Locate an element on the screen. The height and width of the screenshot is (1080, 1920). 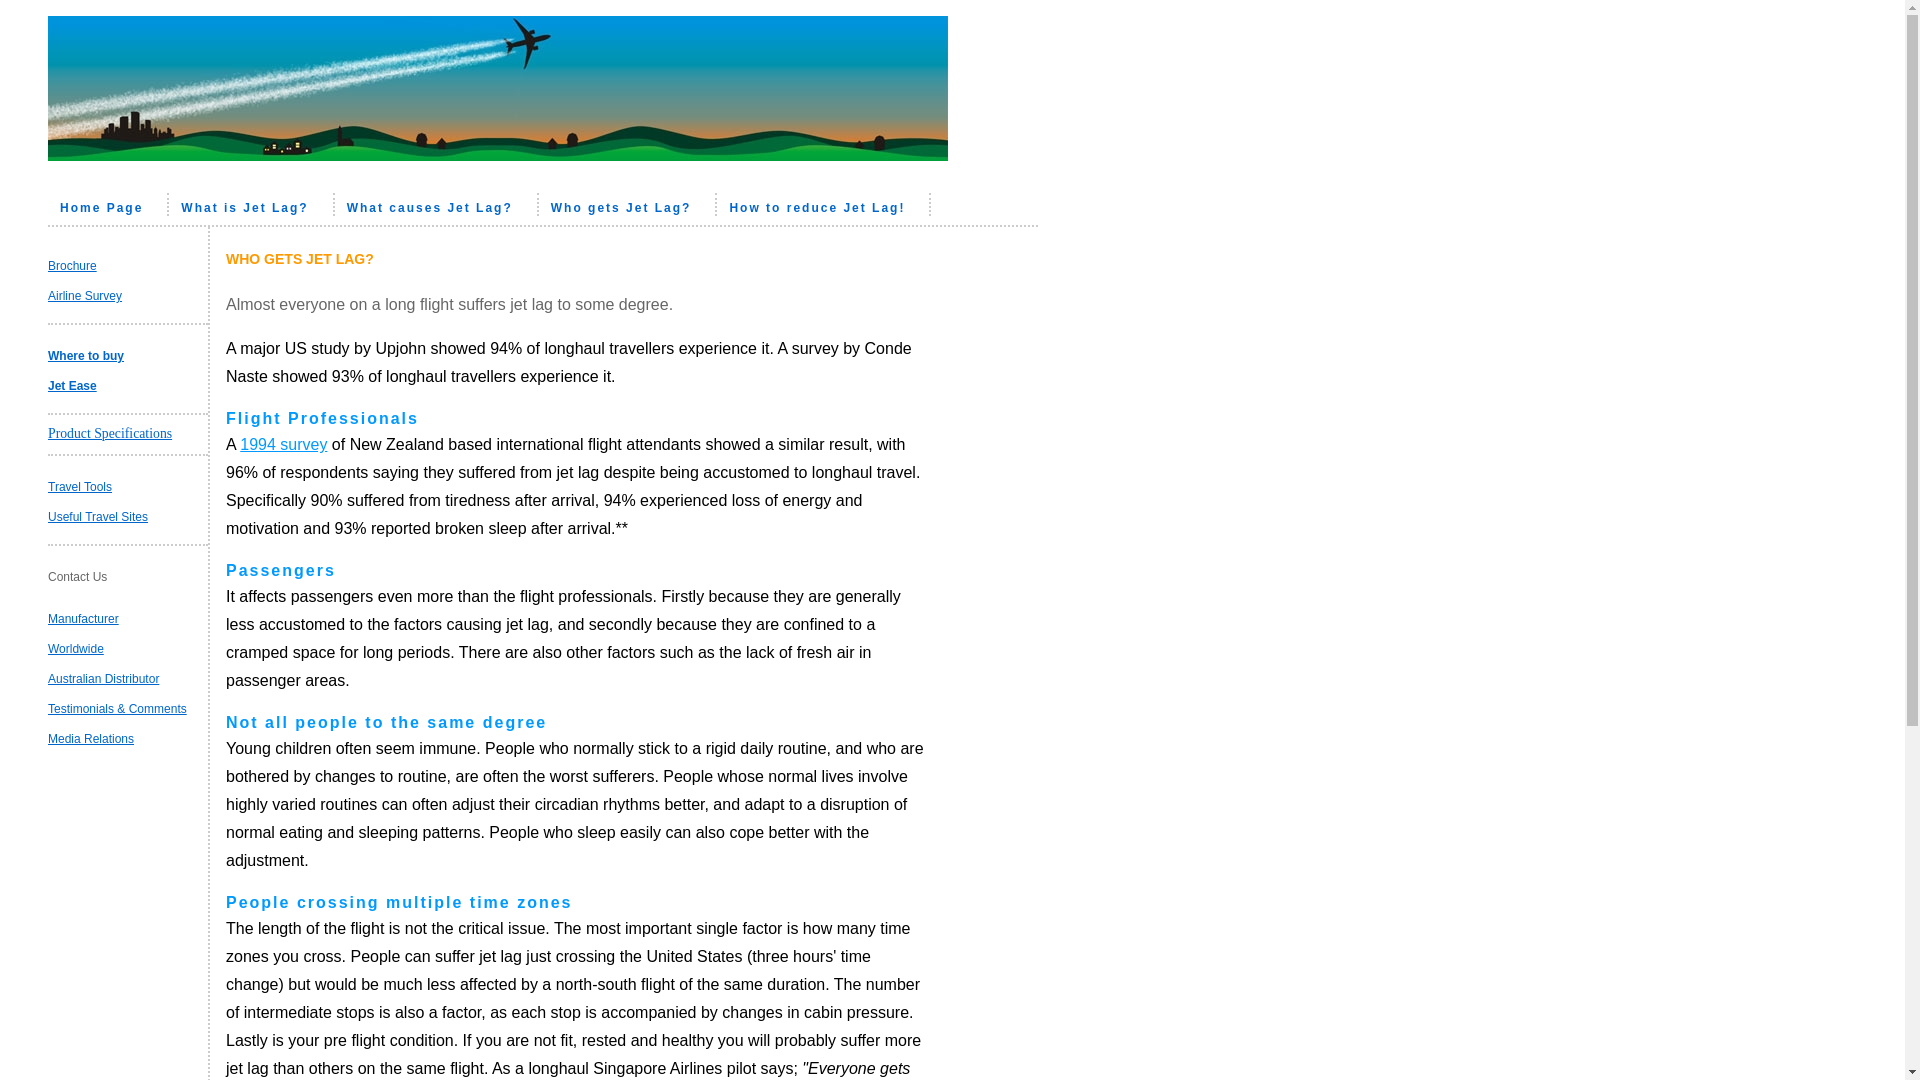
1994 survey is located at coordinates (284, 444).